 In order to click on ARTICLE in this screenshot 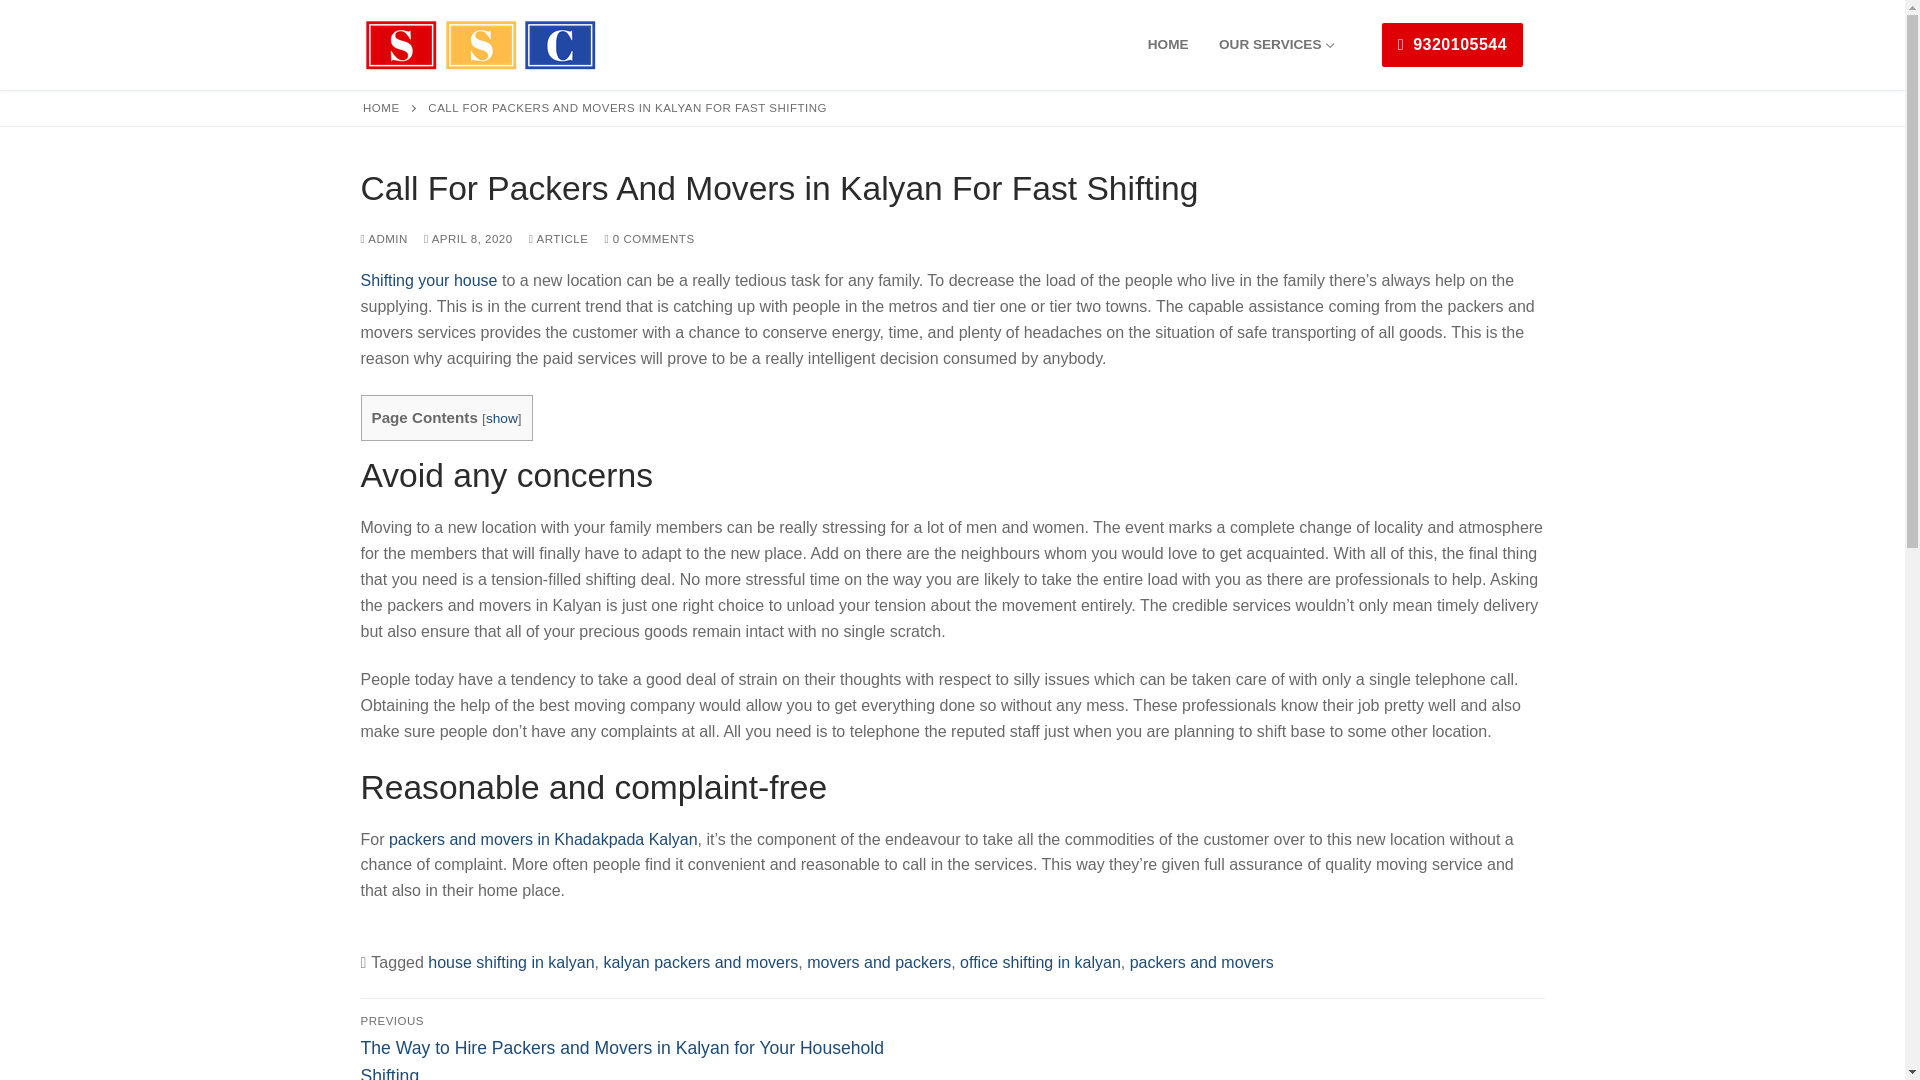, I will do `click(559, 239)`.